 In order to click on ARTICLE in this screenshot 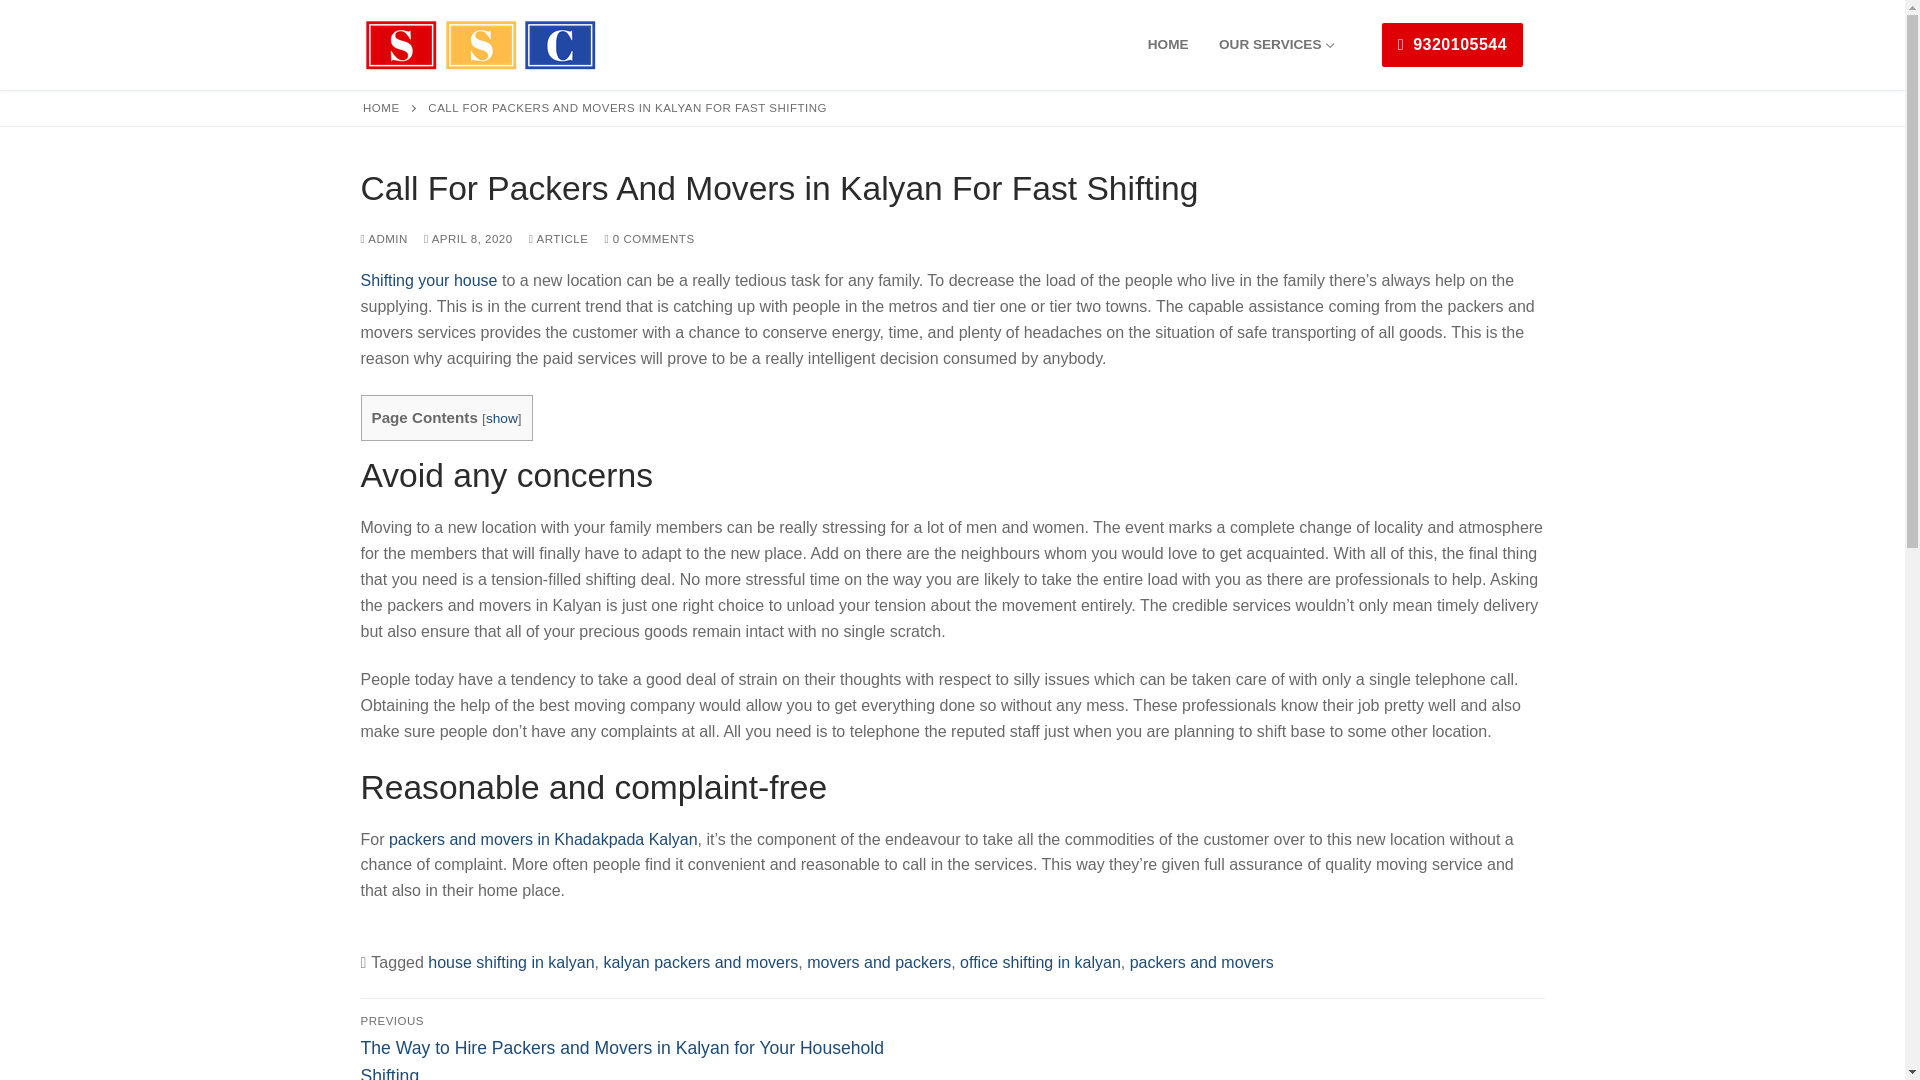, I will do `click(559, 239)`.